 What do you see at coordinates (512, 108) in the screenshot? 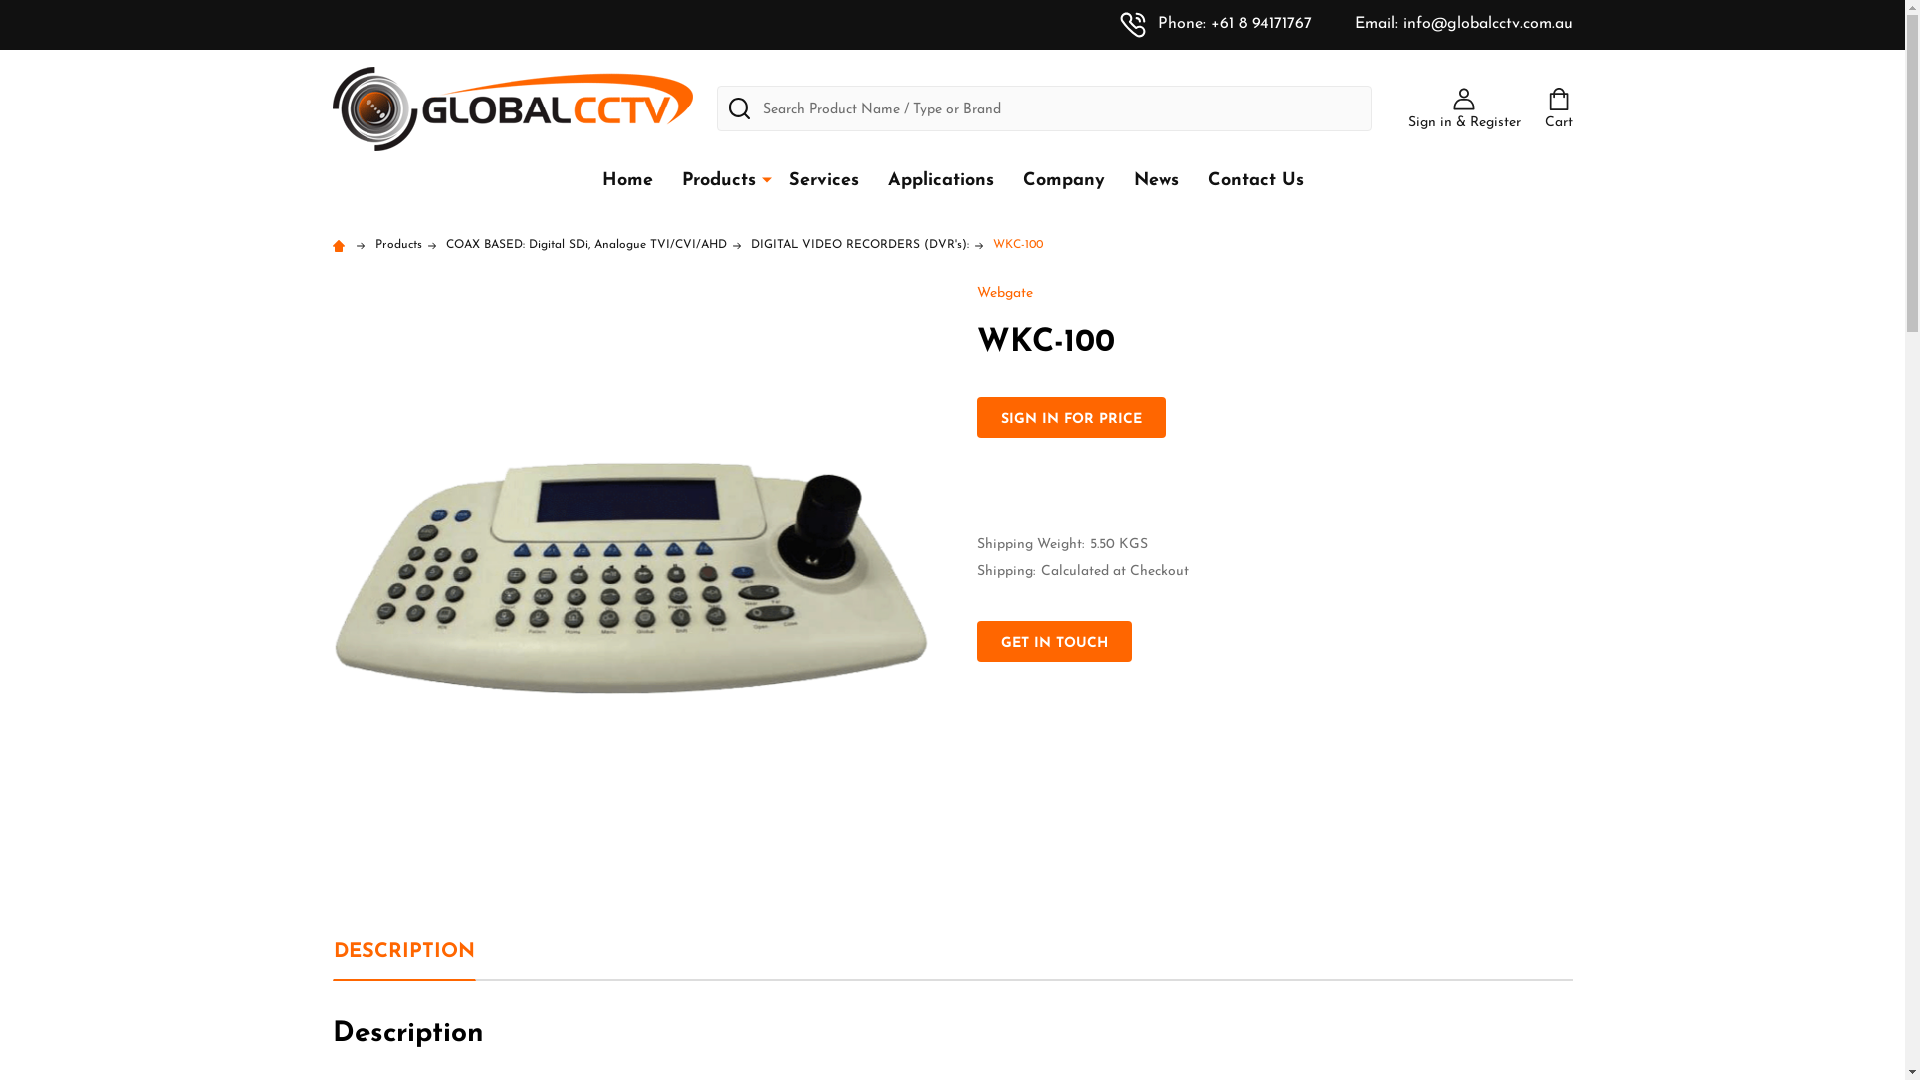
I see `Global CCTV PTY LTD` at bounding box center [512, 108].